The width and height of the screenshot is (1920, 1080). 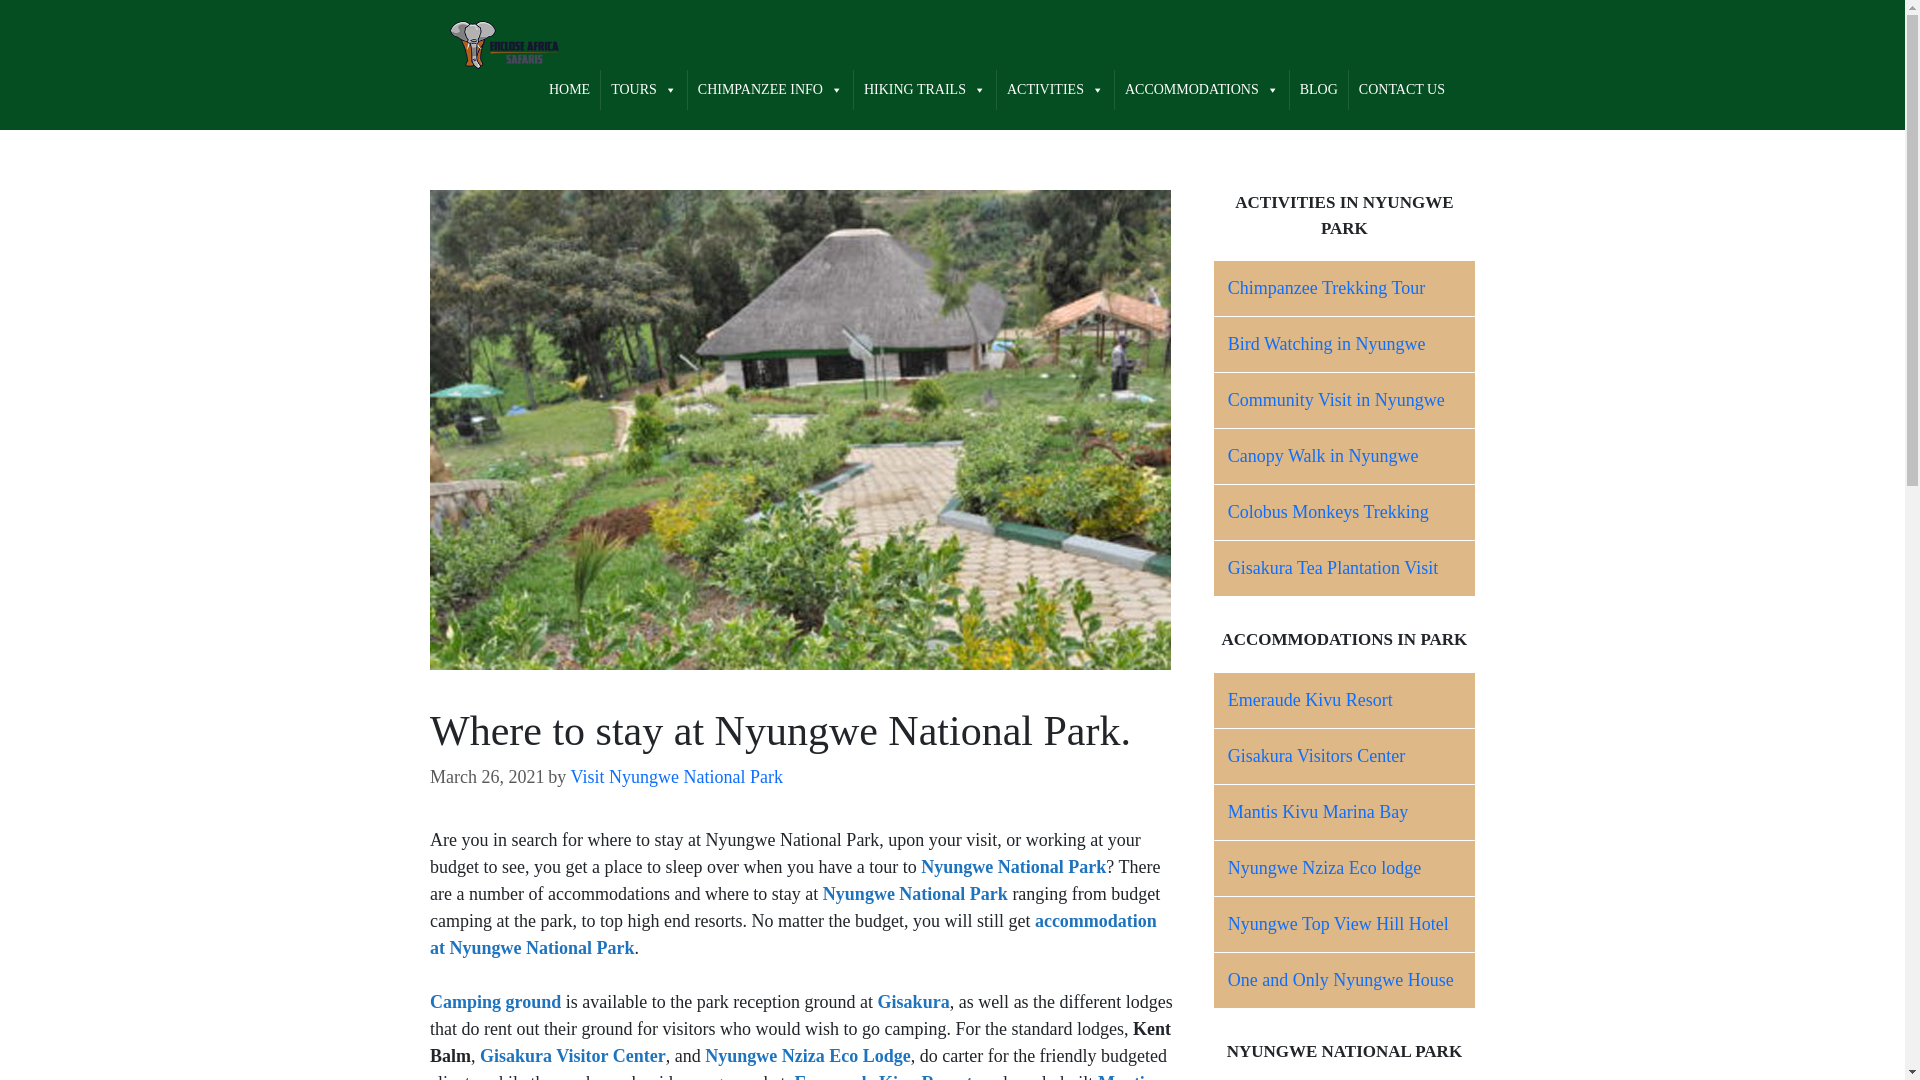 What do you see at coordinates (676, 776) in the screenshot?
I see `View all posts by Visit Nyungwe National Park` at bounding box center [676, 776].